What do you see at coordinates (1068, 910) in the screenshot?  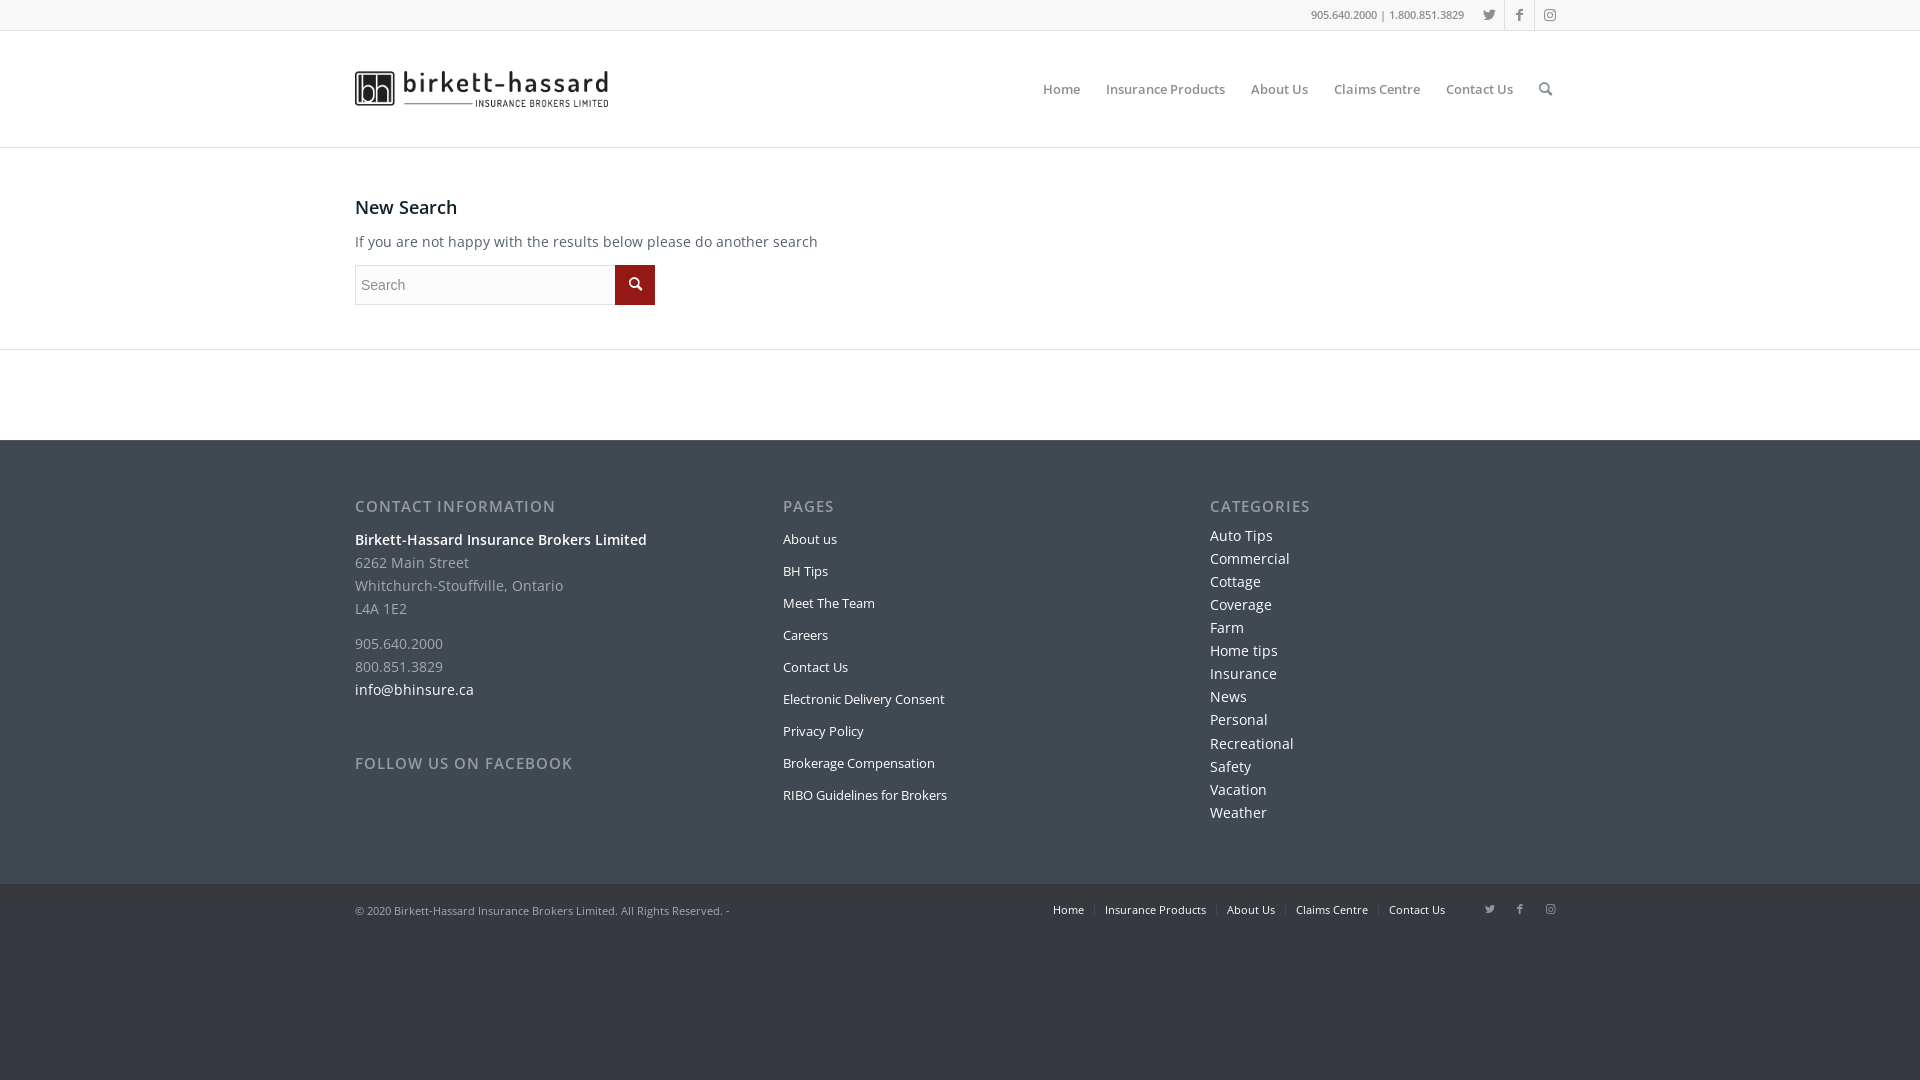 I see `Home` at bounding box center [1068, 910].